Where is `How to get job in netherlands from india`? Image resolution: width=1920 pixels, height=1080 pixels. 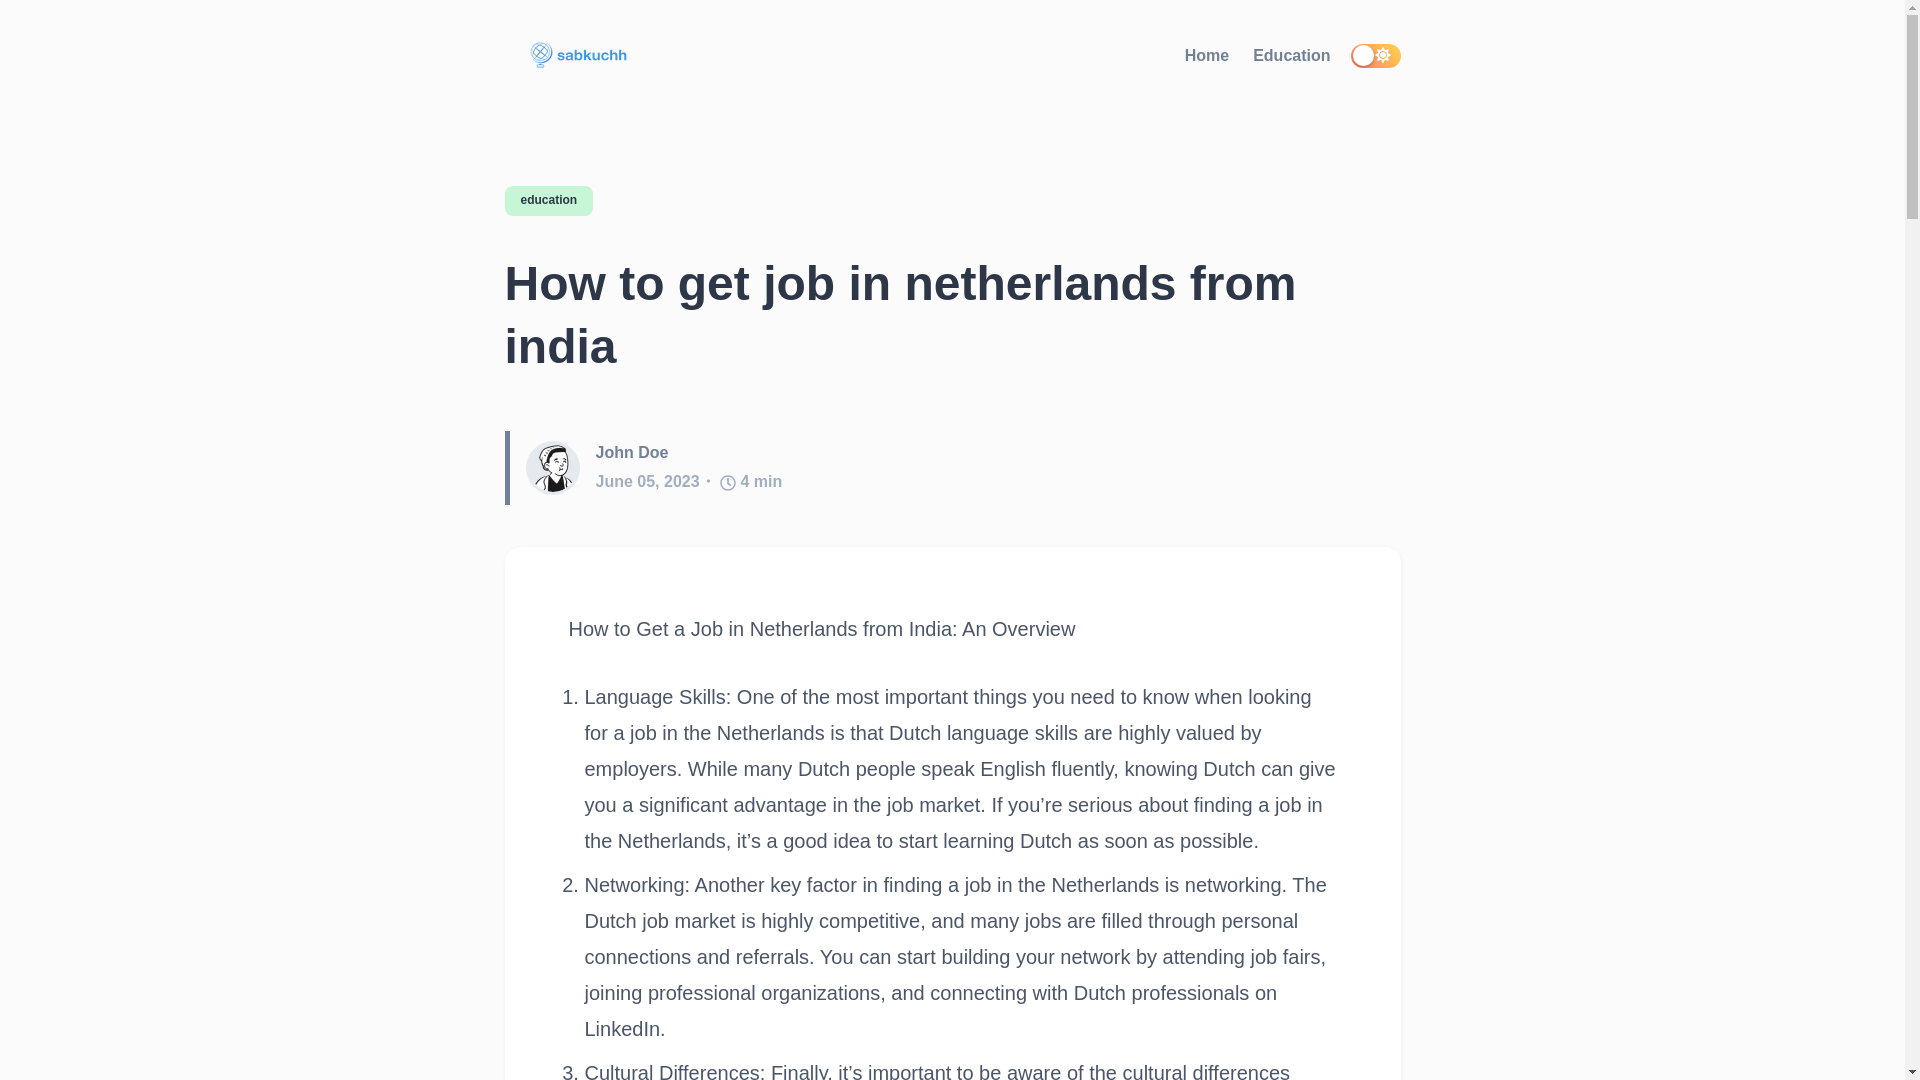 How to get job in netherlands from india is located at coordinates (951, 316).